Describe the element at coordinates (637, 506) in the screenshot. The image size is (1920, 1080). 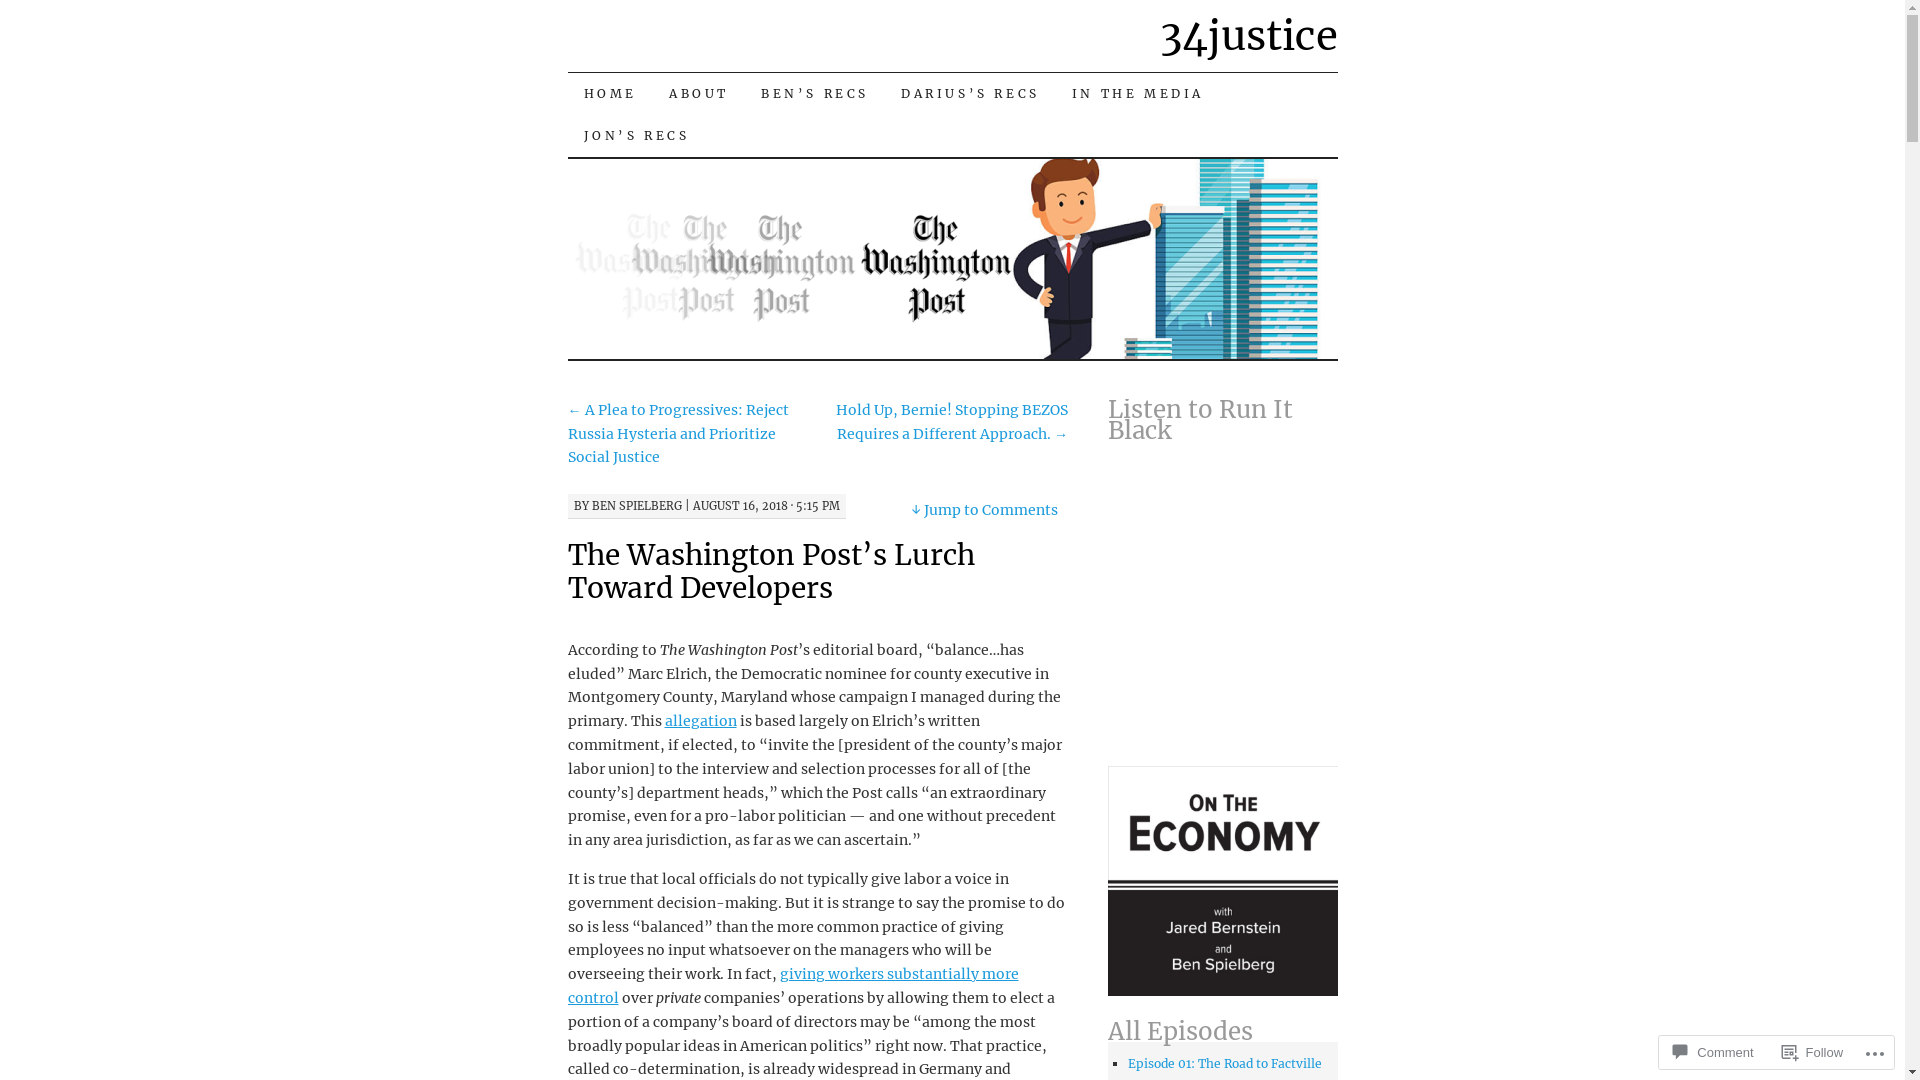
I see `BEN SPIELBERG` at that location.